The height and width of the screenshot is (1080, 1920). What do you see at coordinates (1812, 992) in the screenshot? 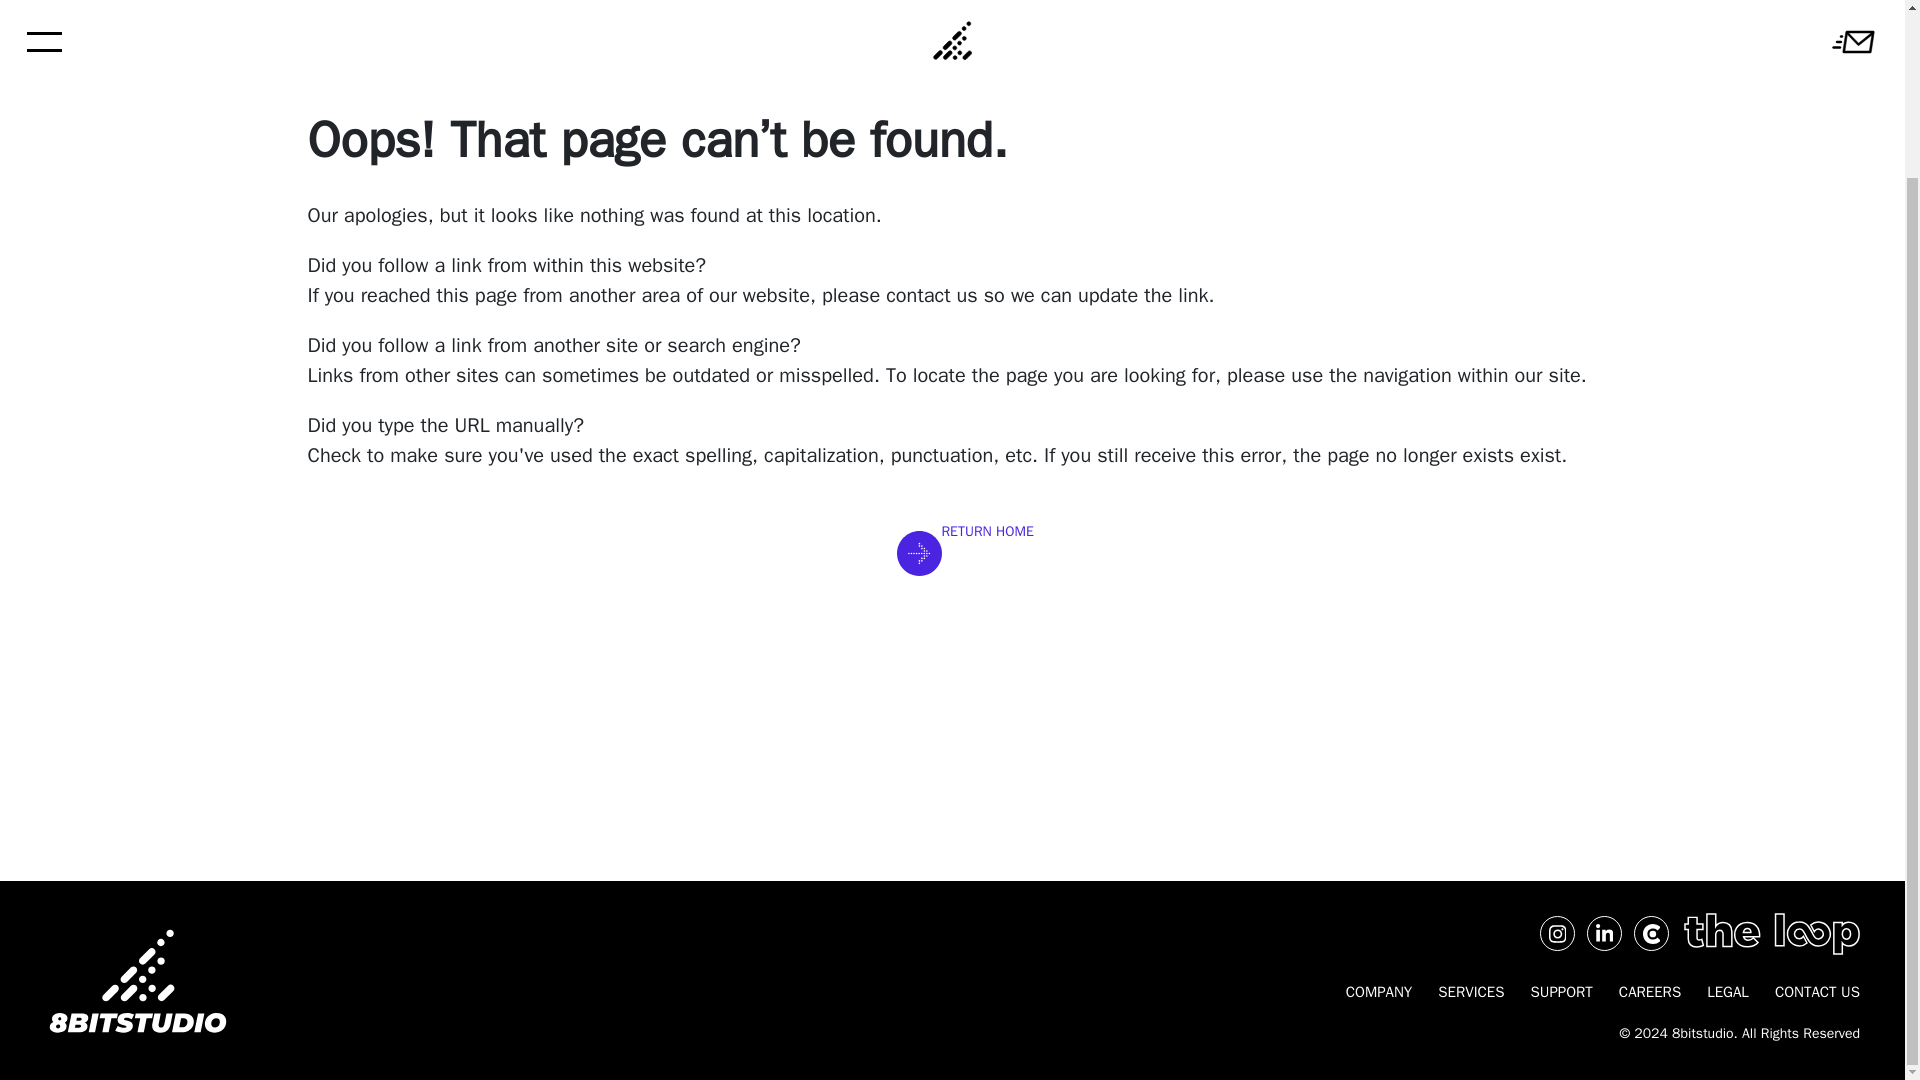
I see `CONTACT US` at bounding box center [1812, 992].